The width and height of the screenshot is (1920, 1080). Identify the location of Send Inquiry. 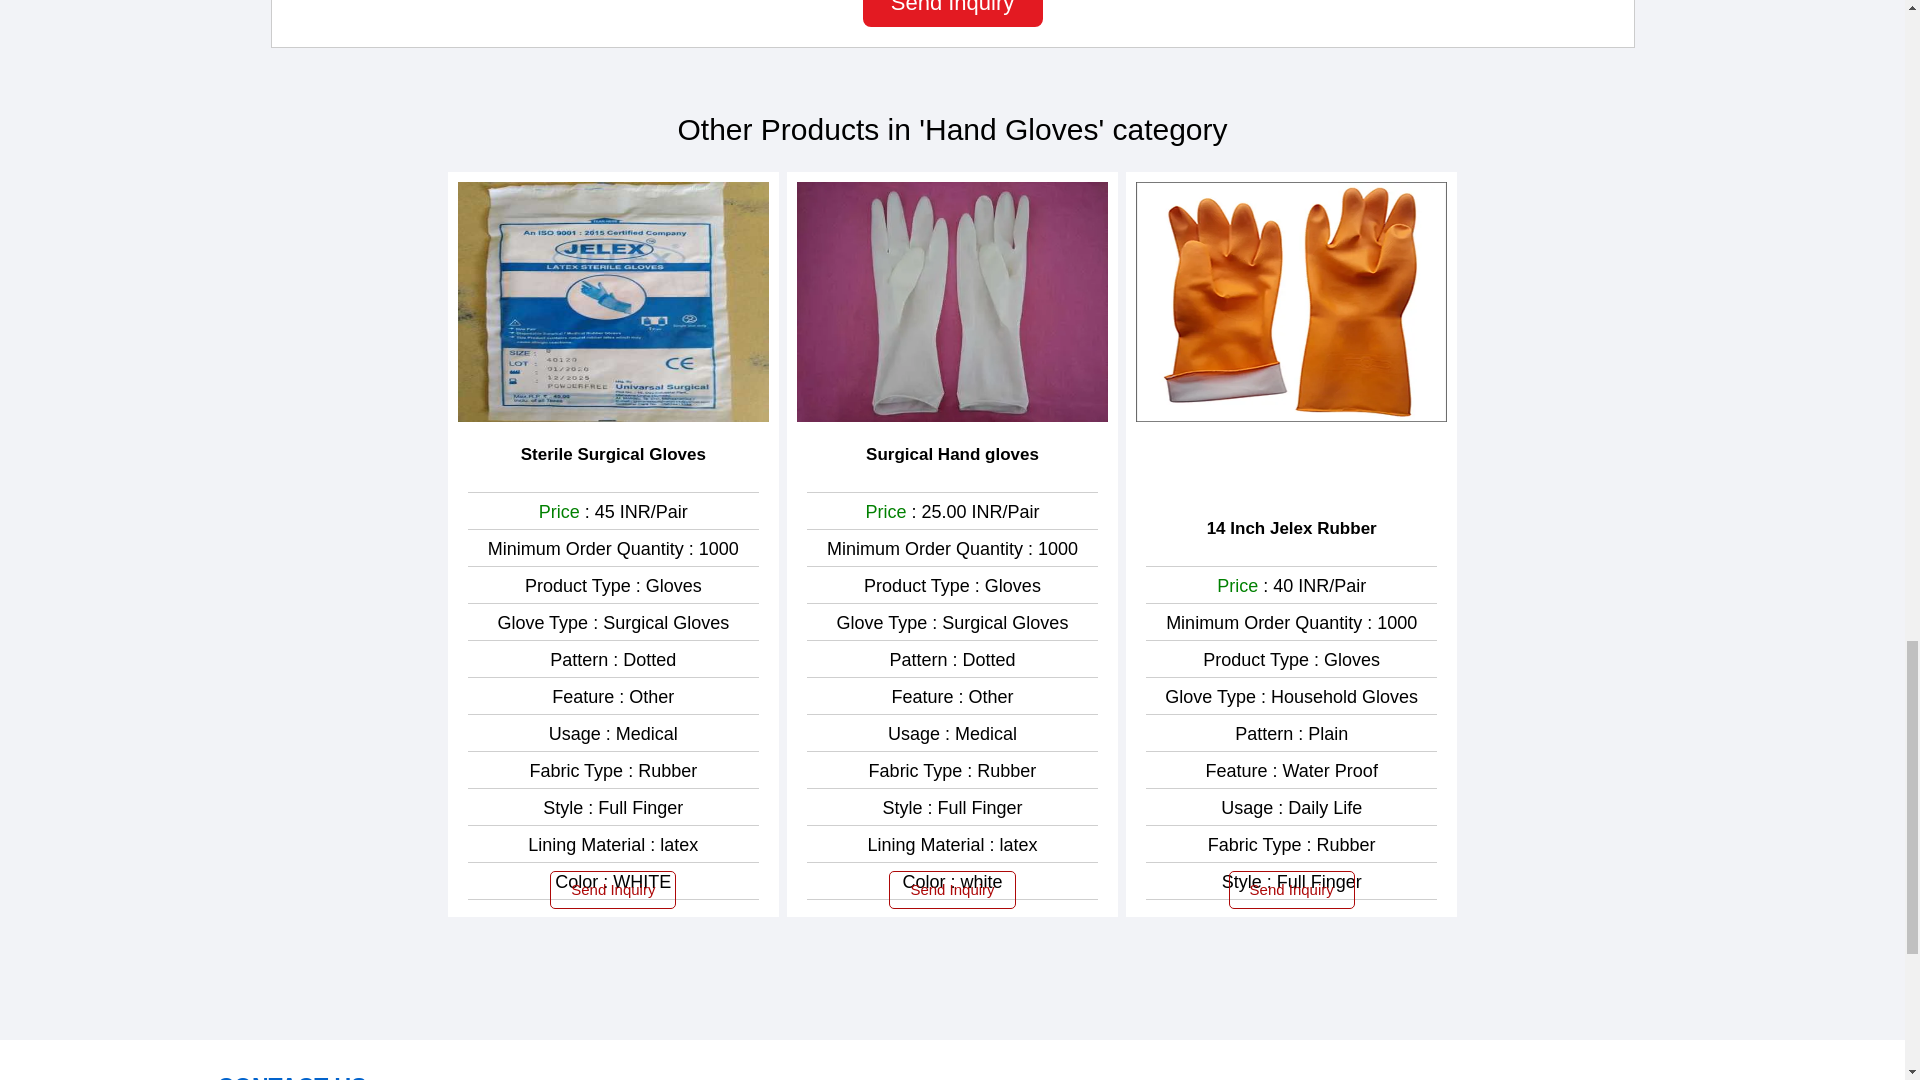
(612, 890).